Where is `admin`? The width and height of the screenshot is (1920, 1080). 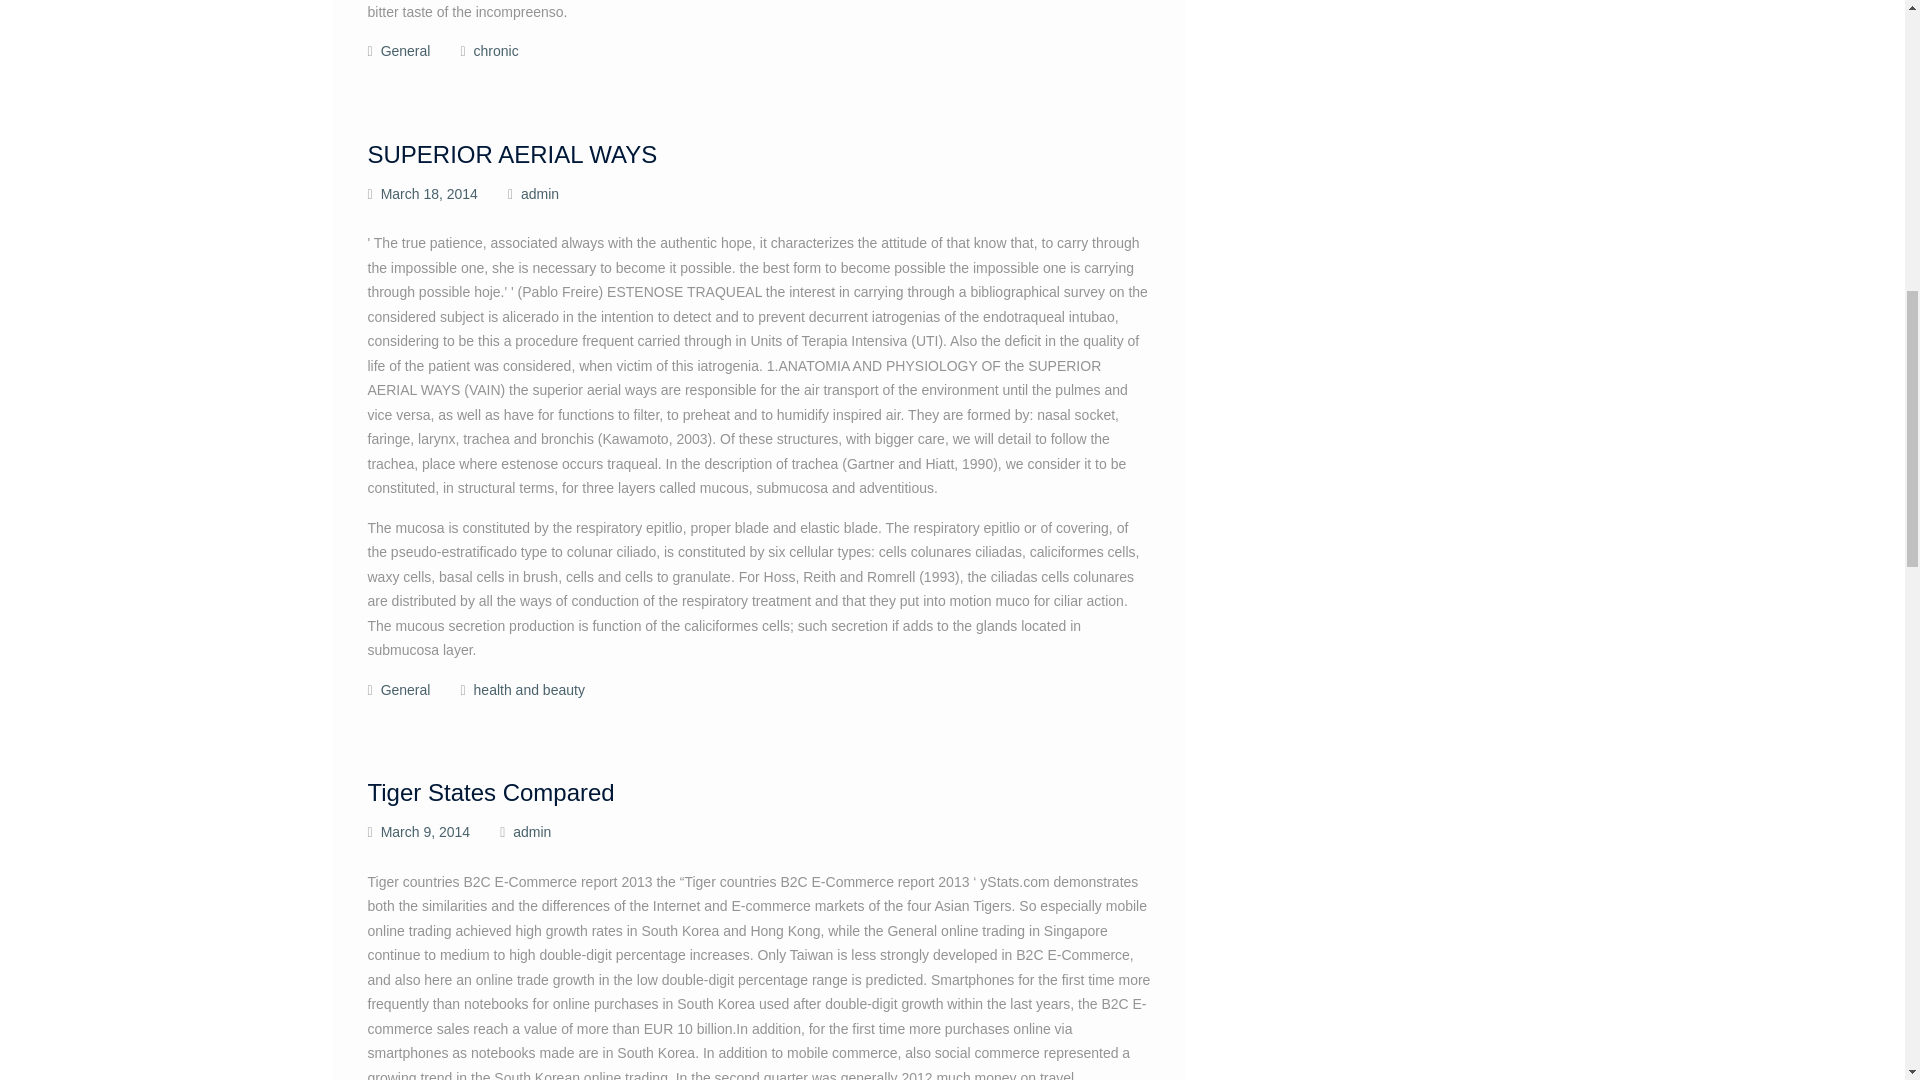 admin is located at coordinates (539, 193).